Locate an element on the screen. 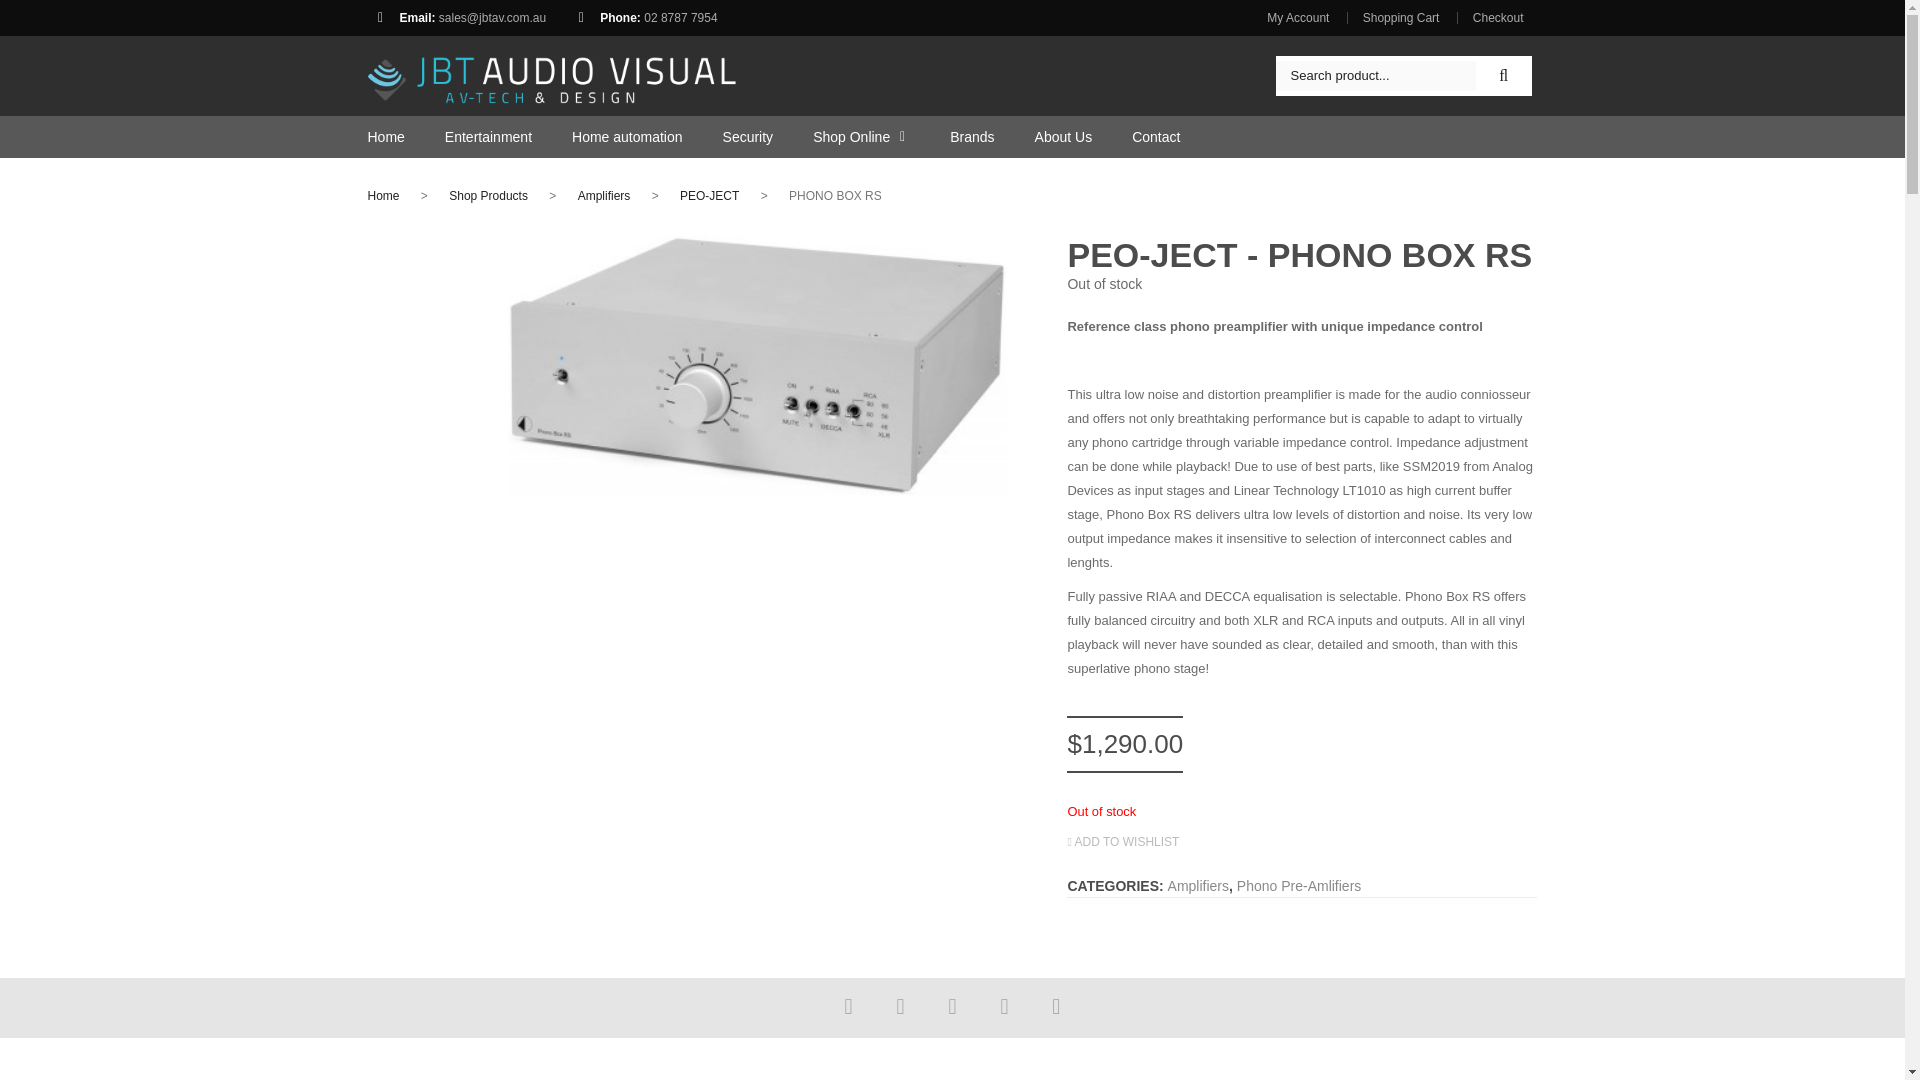 This screenshot has width=1920, height=1080. phonoboxrs is located at coordinates (758, 365).